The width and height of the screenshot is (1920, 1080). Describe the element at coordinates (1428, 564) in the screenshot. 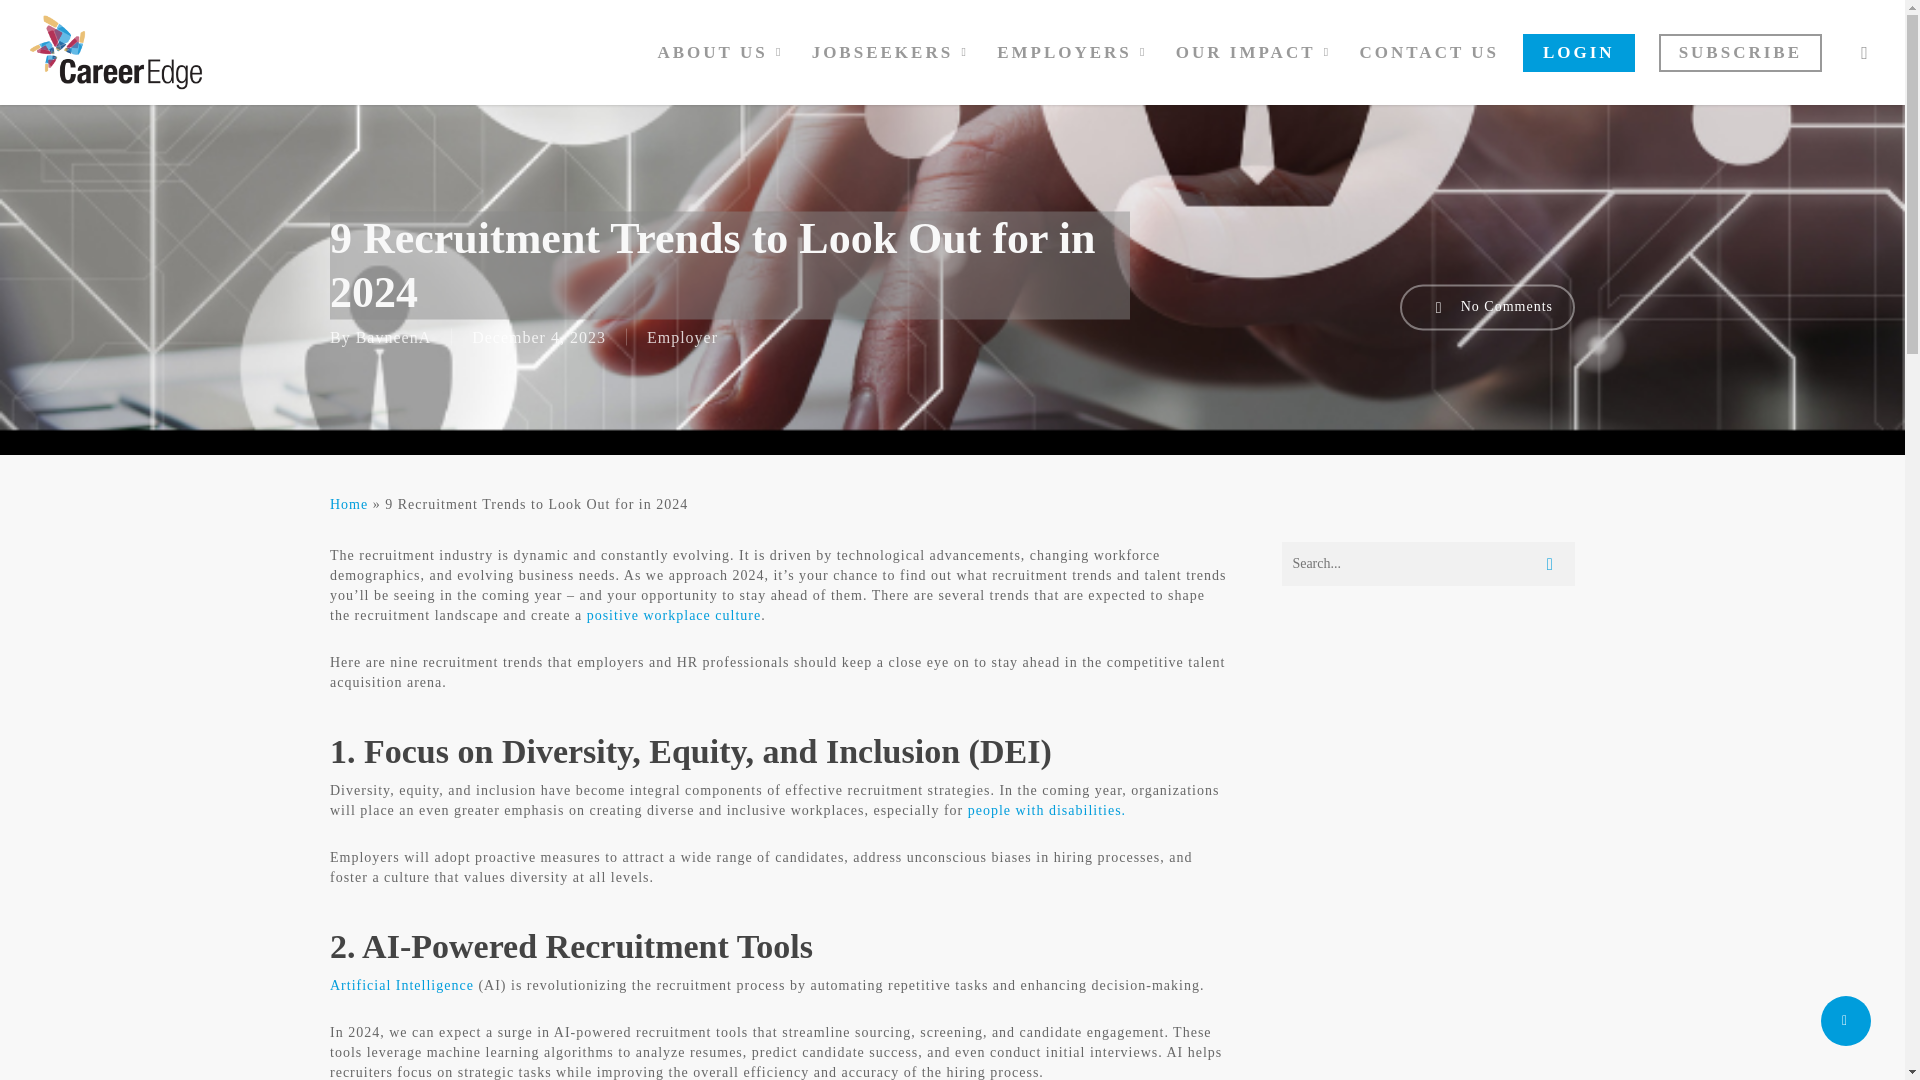

I see `Search for:` at that location.